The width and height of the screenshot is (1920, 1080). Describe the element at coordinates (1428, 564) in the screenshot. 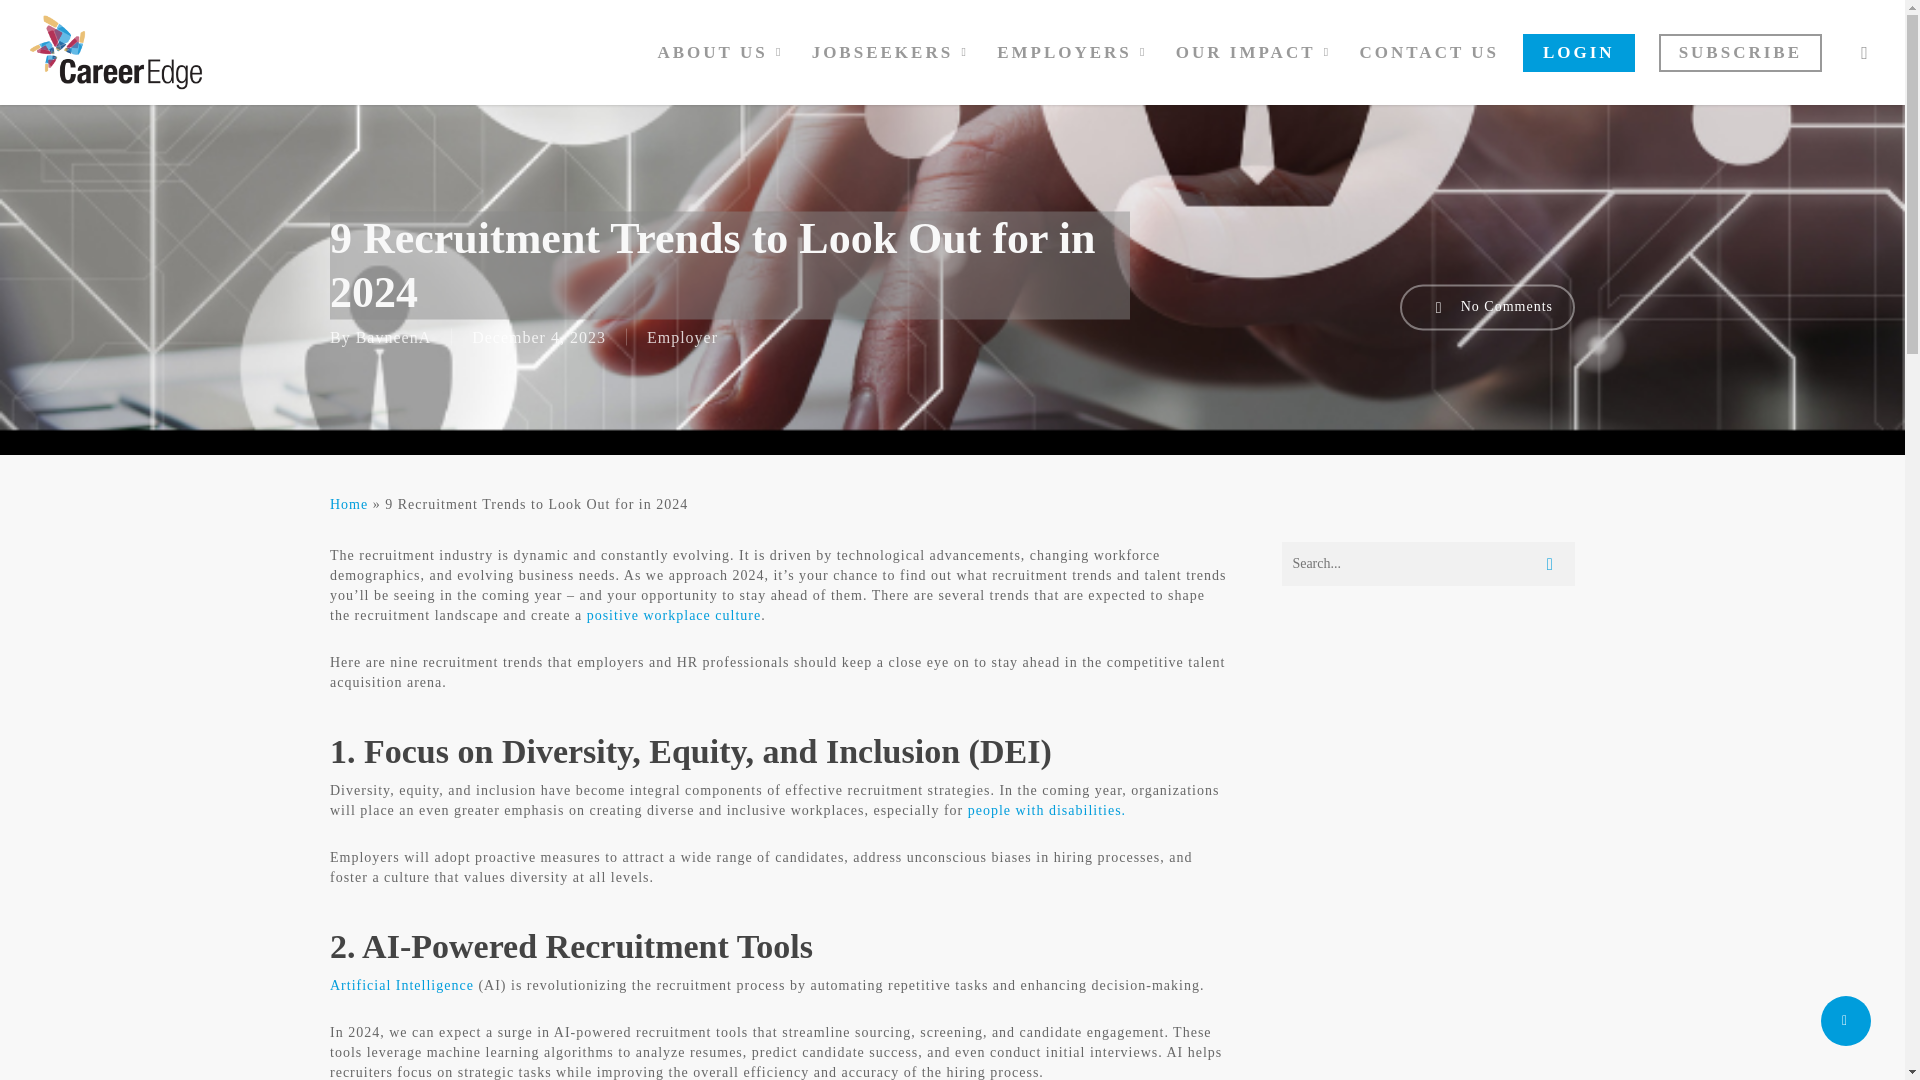

I see `Search for:` at that location.